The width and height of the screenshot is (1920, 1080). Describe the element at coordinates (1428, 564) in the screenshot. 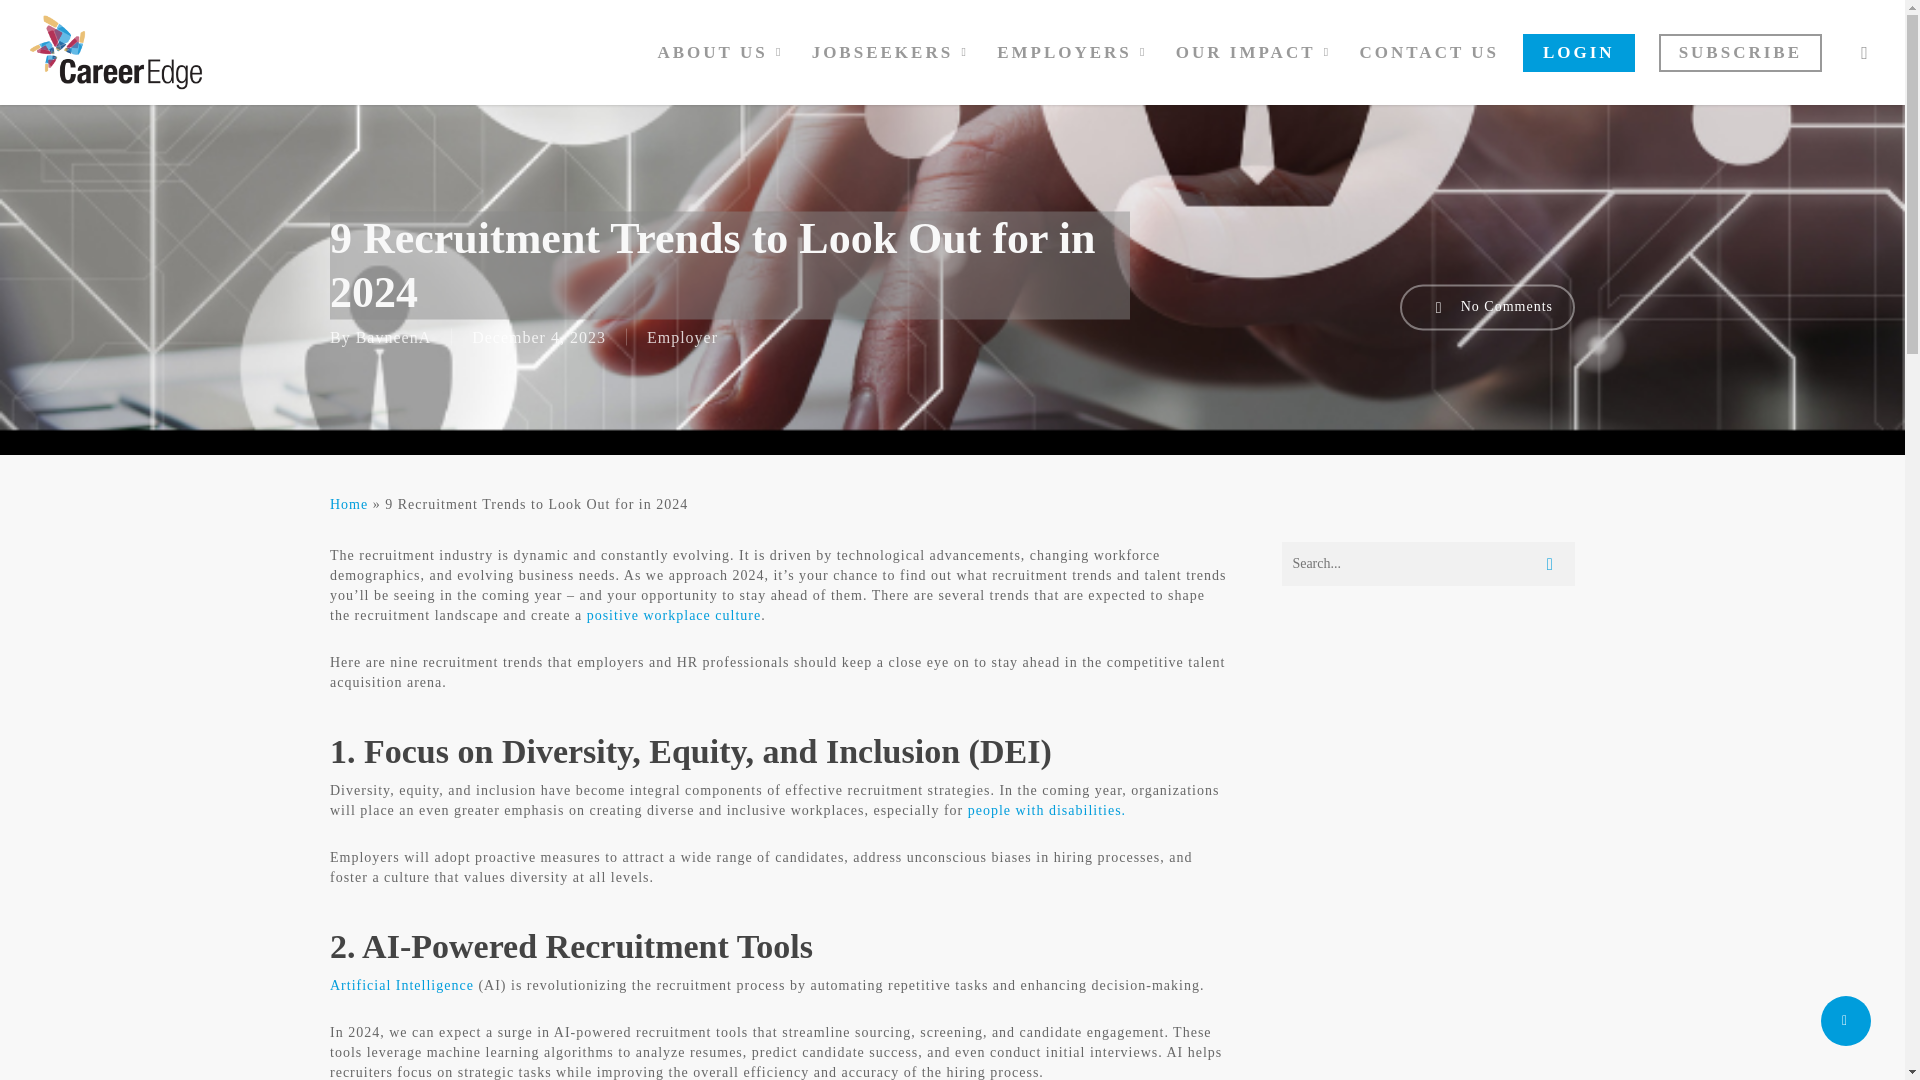

I see `Search for:` at that location.